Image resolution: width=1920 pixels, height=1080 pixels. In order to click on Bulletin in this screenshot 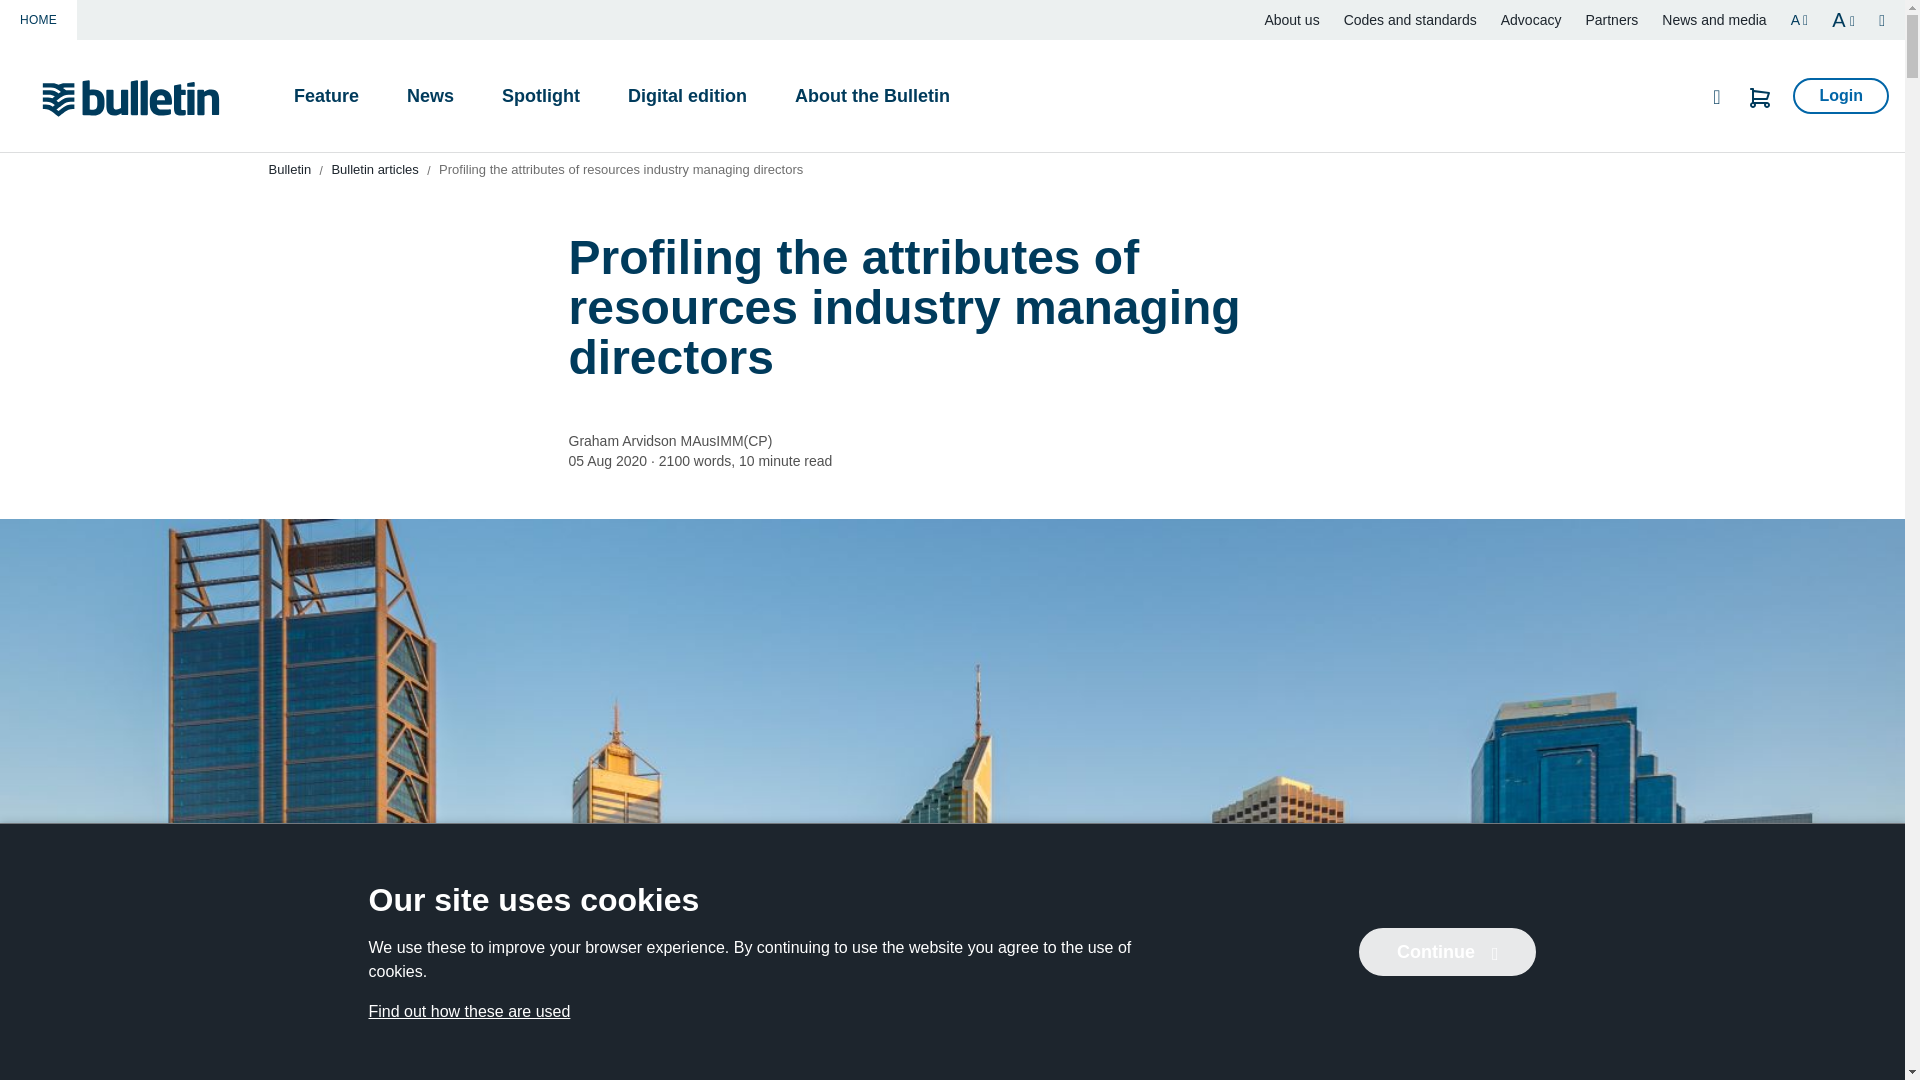, I will do `click(290, 170)`.